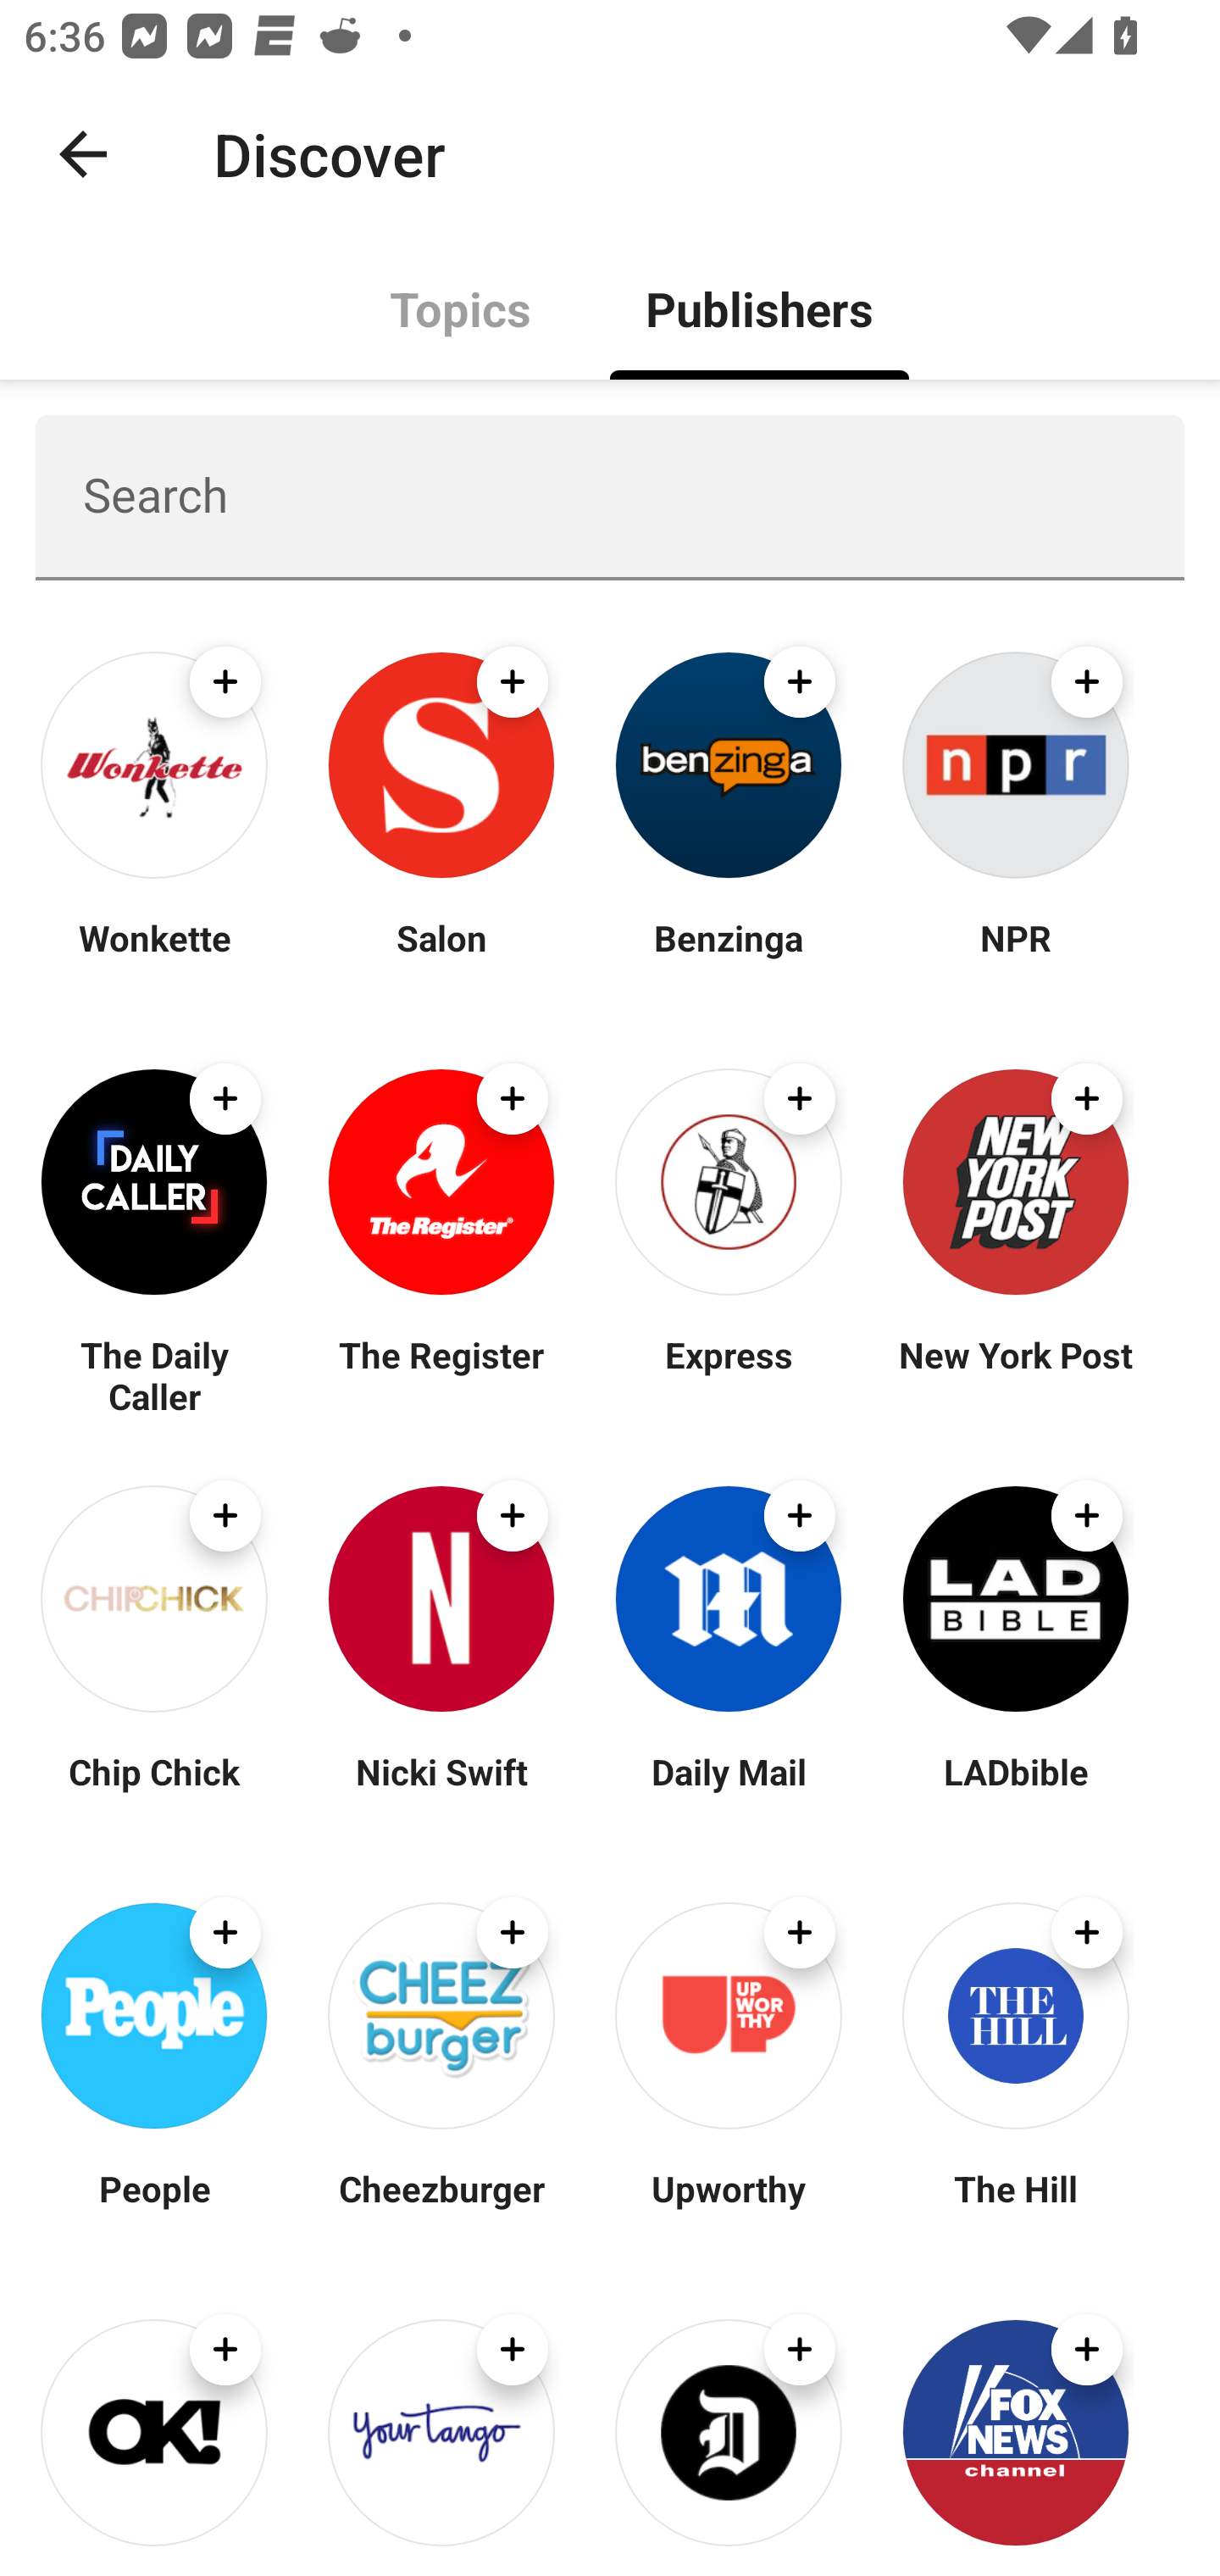 This screenshot has width=1220, height=2576. Describe the element at coordinates (729, 1374) in the screenshot. I see `Express` at that location.